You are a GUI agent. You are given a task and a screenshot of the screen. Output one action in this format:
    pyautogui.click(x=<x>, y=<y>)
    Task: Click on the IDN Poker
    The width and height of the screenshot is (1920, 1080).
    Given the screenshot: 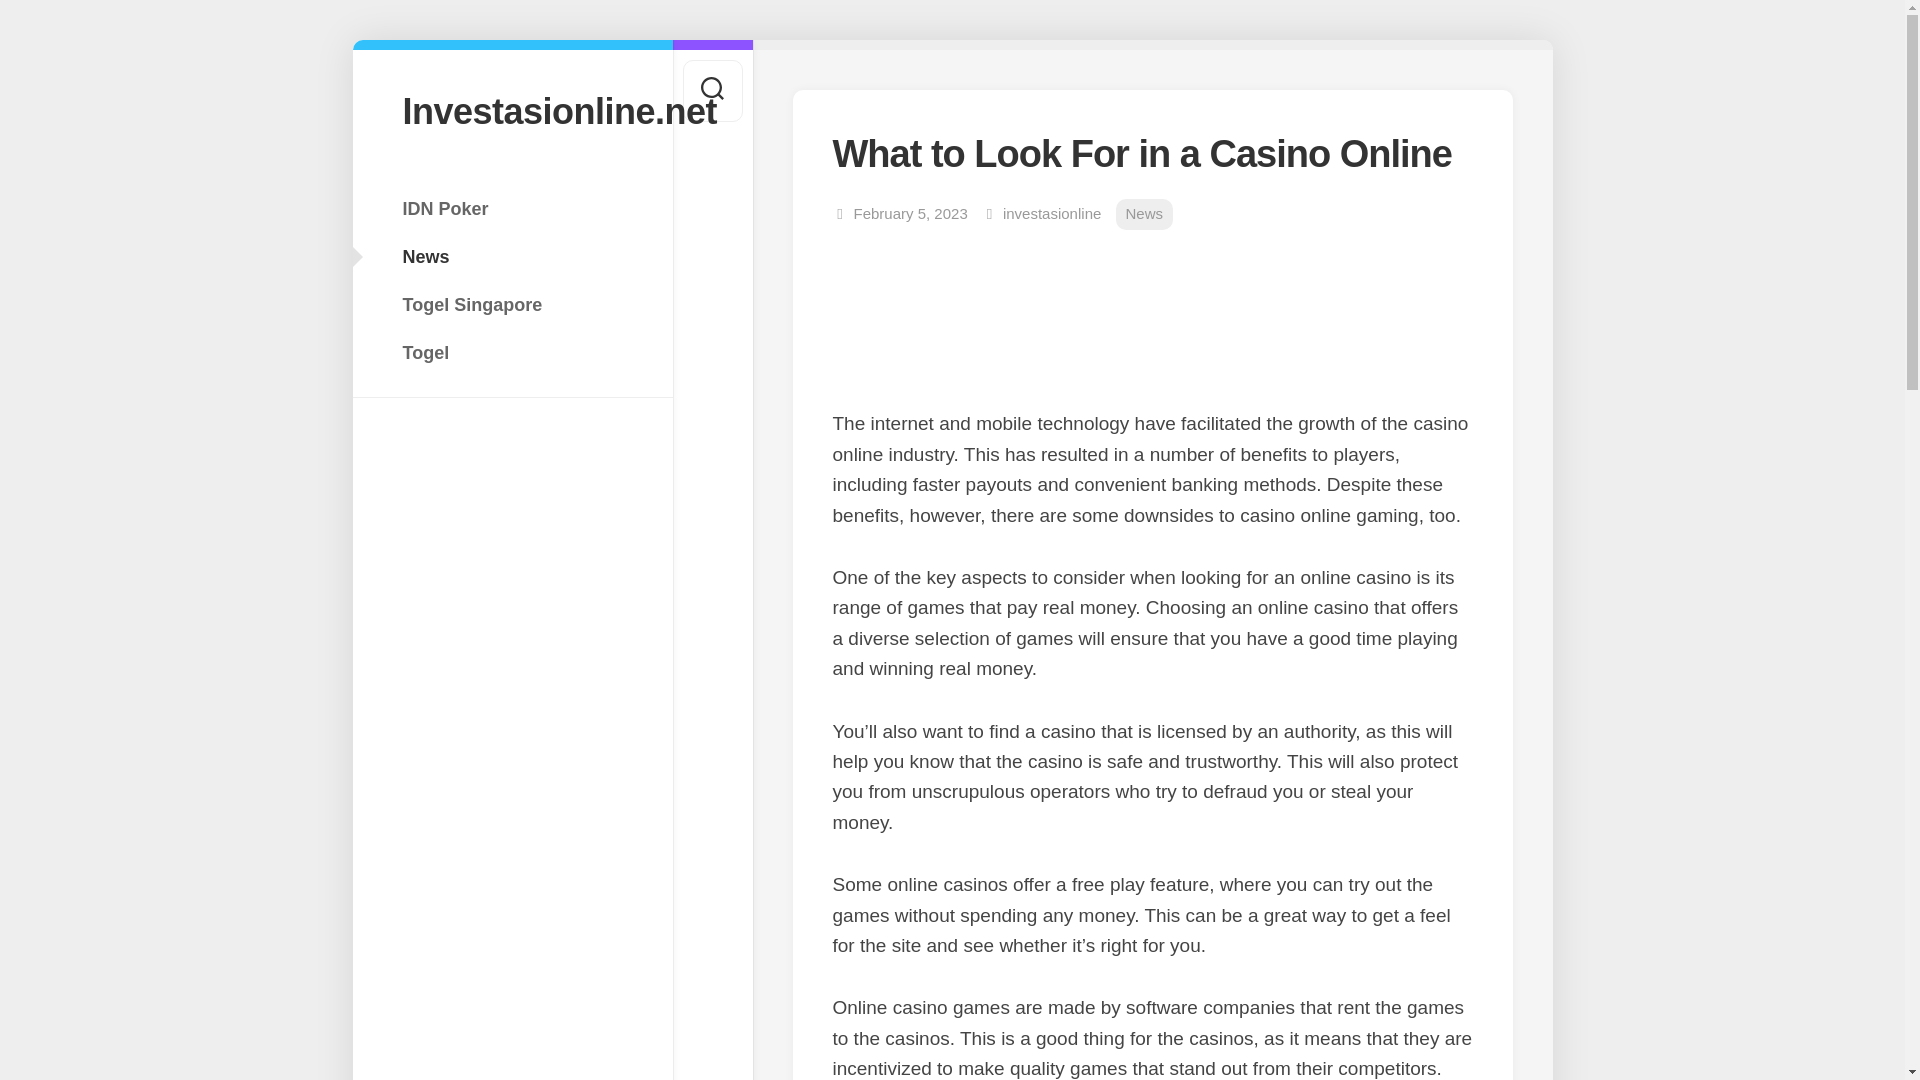 What is the action you would take?
    pyautogui.click(x=512, y=208)
    